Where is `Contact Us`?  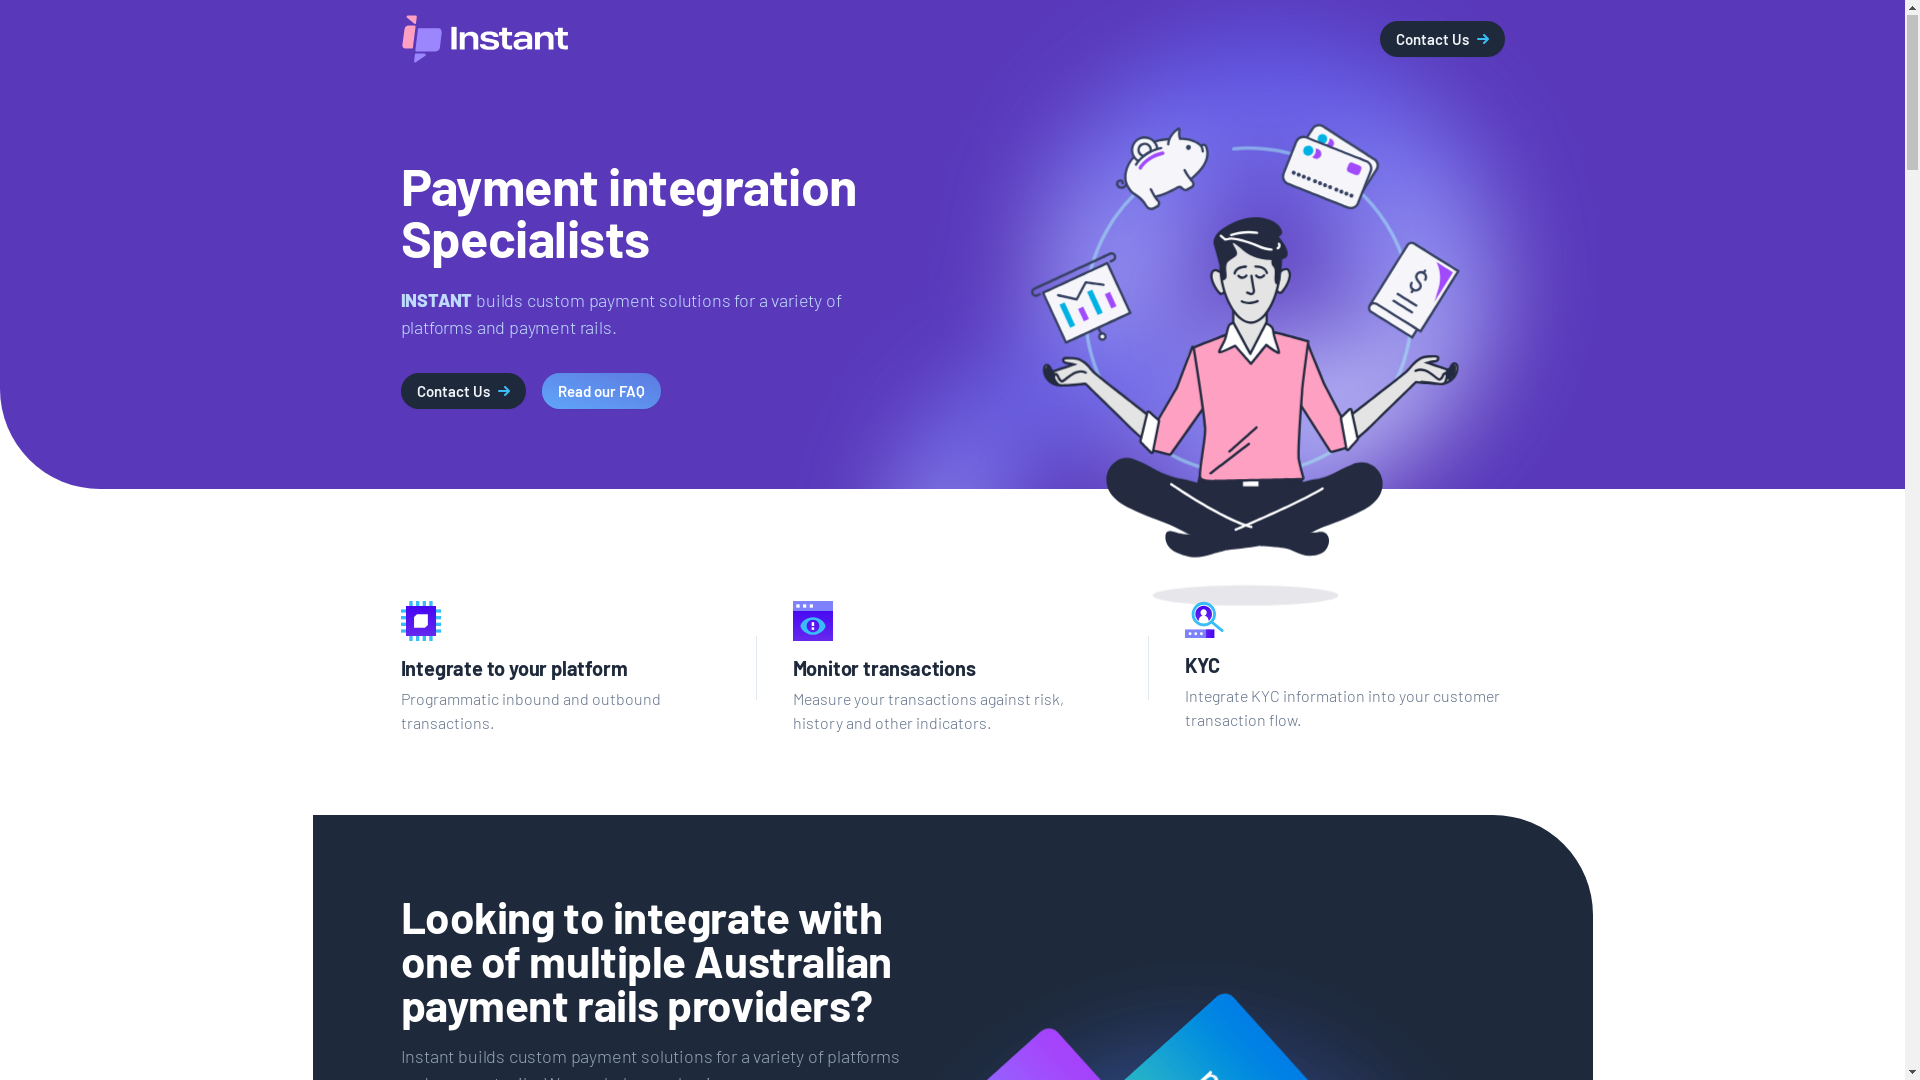
Contact Us is located at coordinates (462, 392).